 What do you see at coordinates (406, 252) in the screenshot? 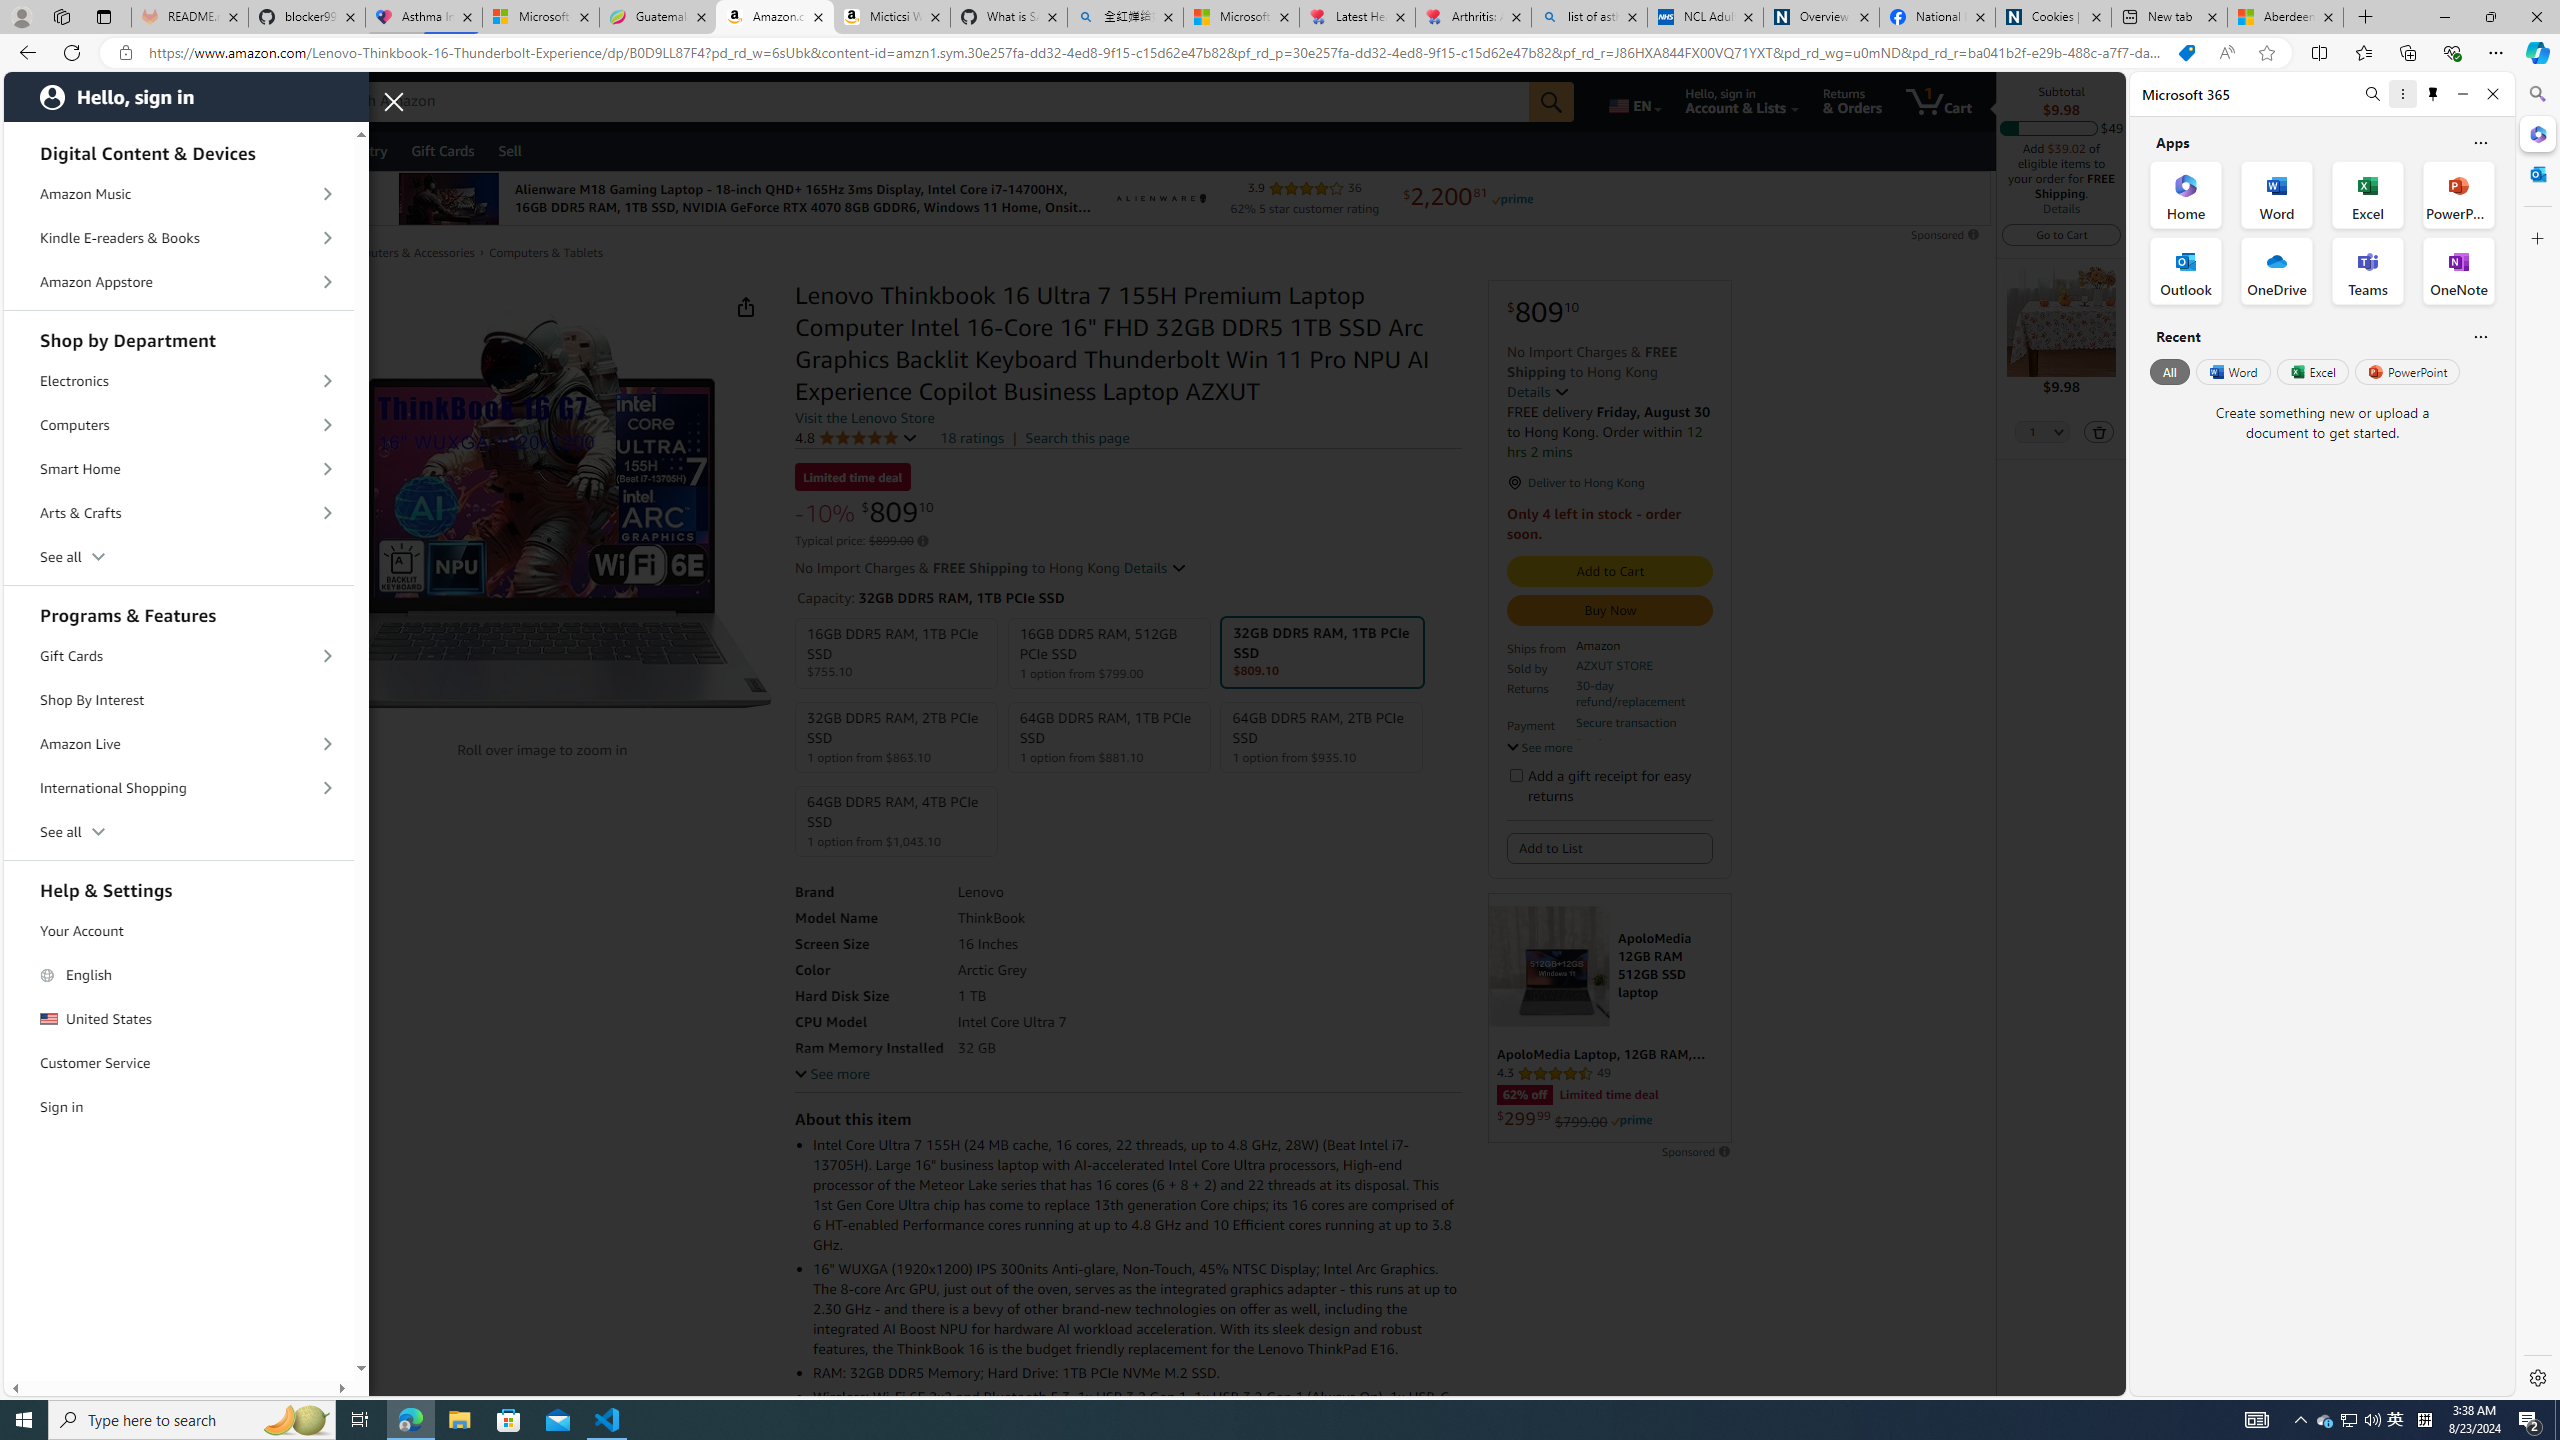
I see `Computers & Accessories` at bounding box center [406, 252].